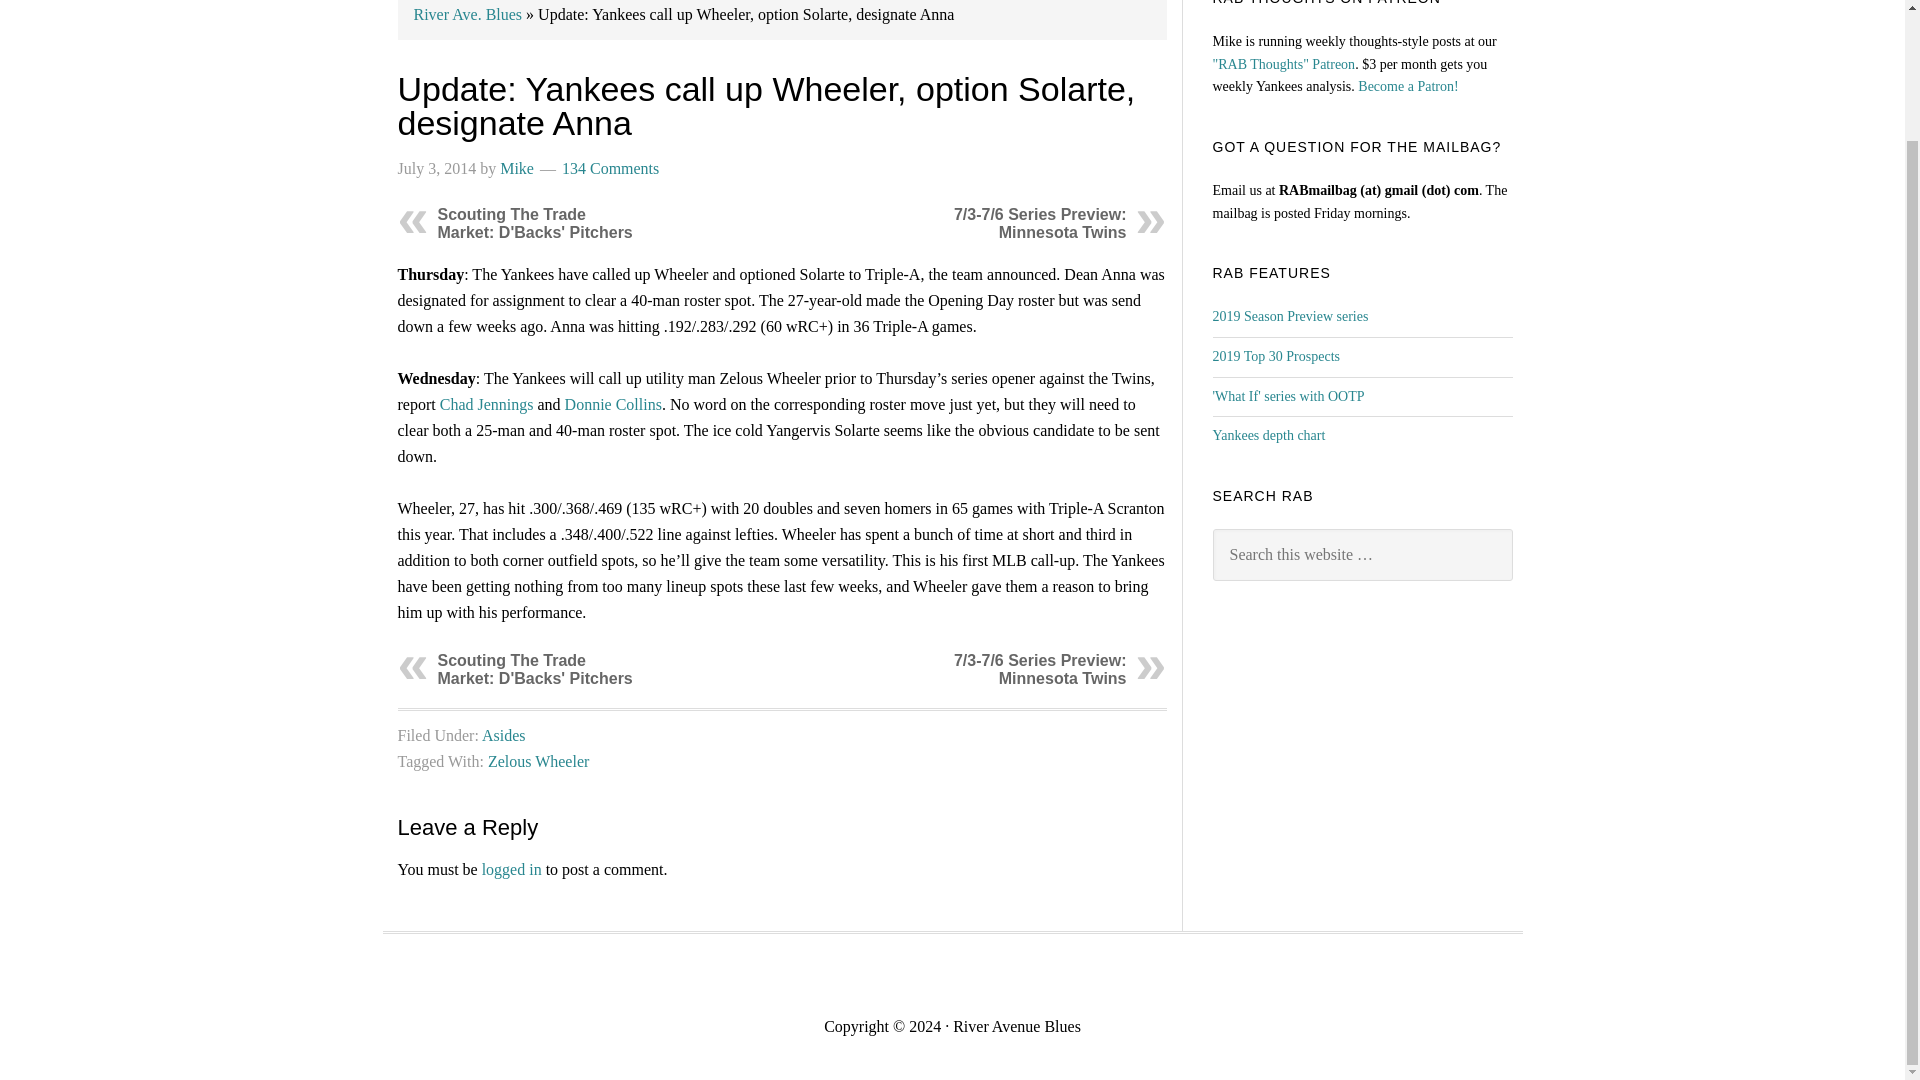  I want to click on Donnie Collins, so click(613, 404).